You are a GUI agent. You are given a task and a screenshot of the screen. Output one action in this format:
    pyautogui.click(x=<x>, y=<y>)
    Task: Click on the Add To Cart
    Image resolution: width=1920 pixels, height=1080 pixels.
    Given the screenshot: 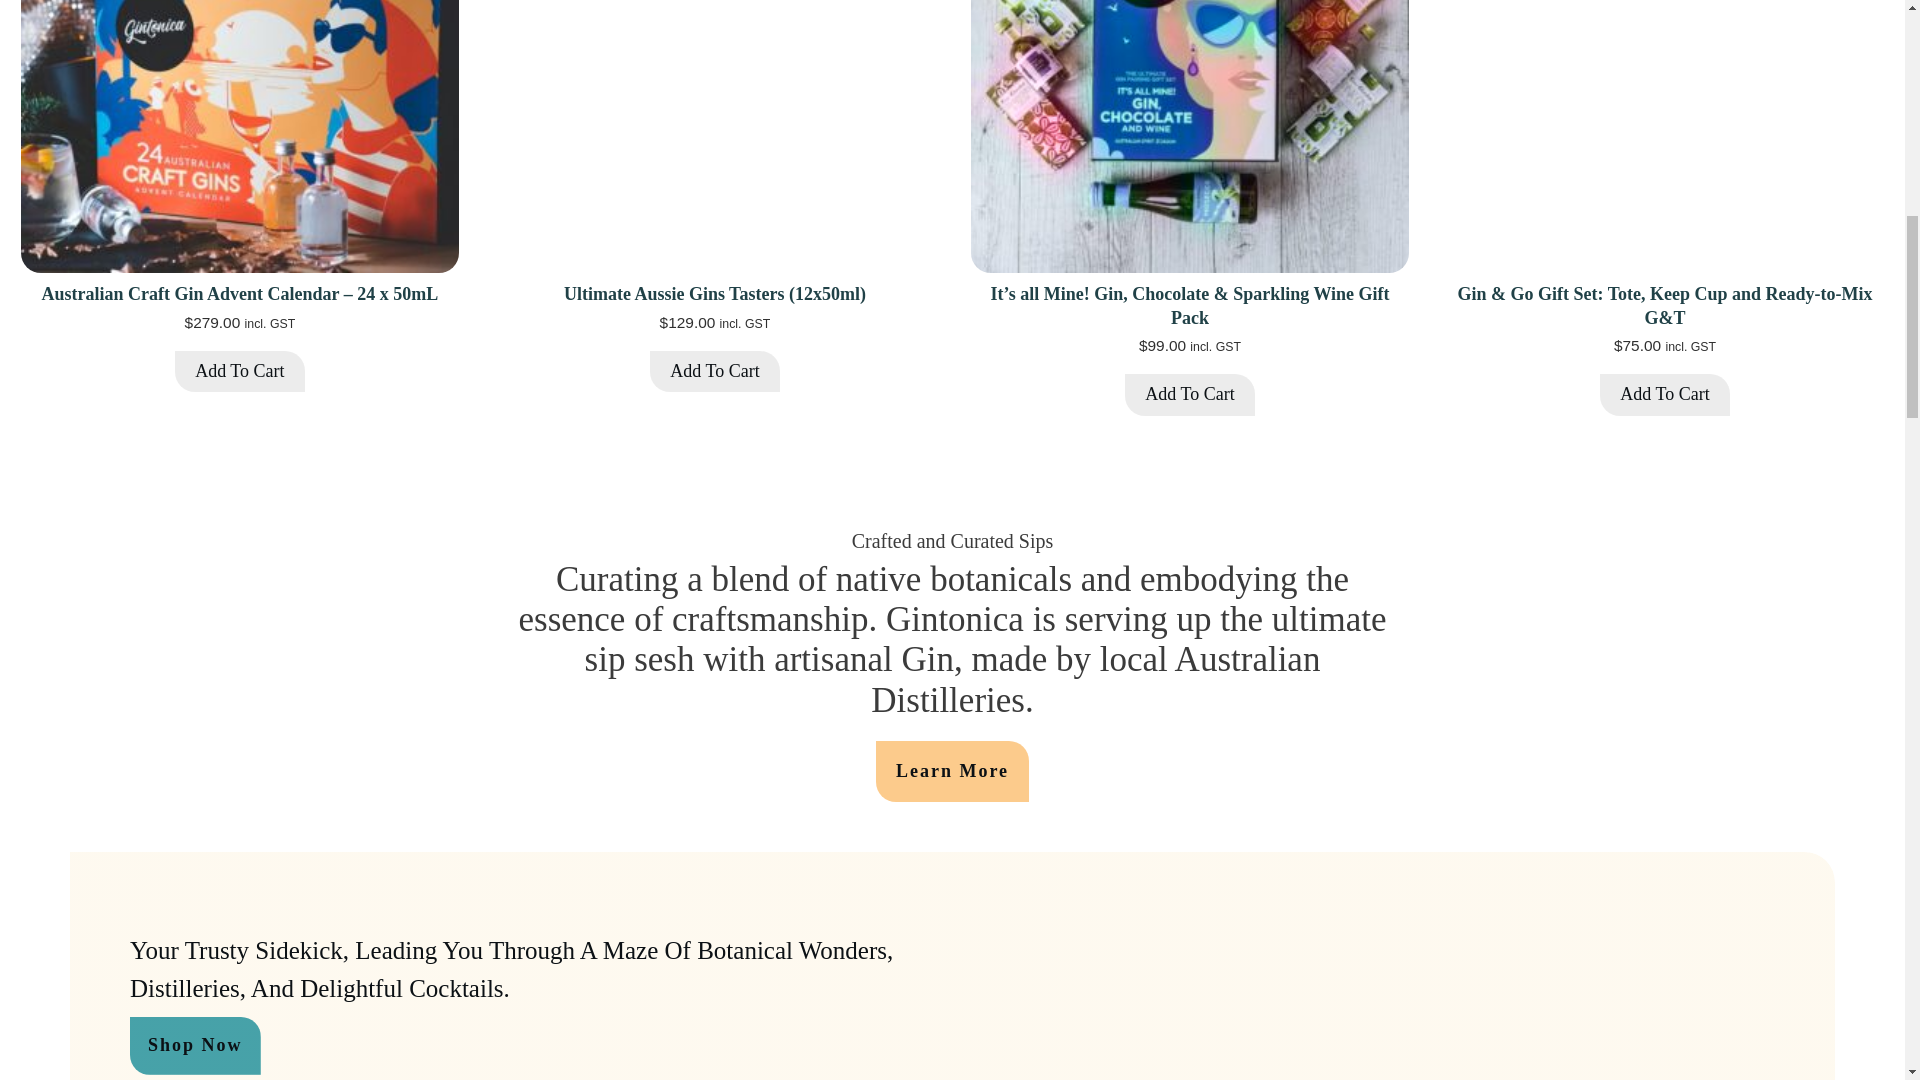 What is the action you would take?
    pyautogui.click(x=714, y=372)
    